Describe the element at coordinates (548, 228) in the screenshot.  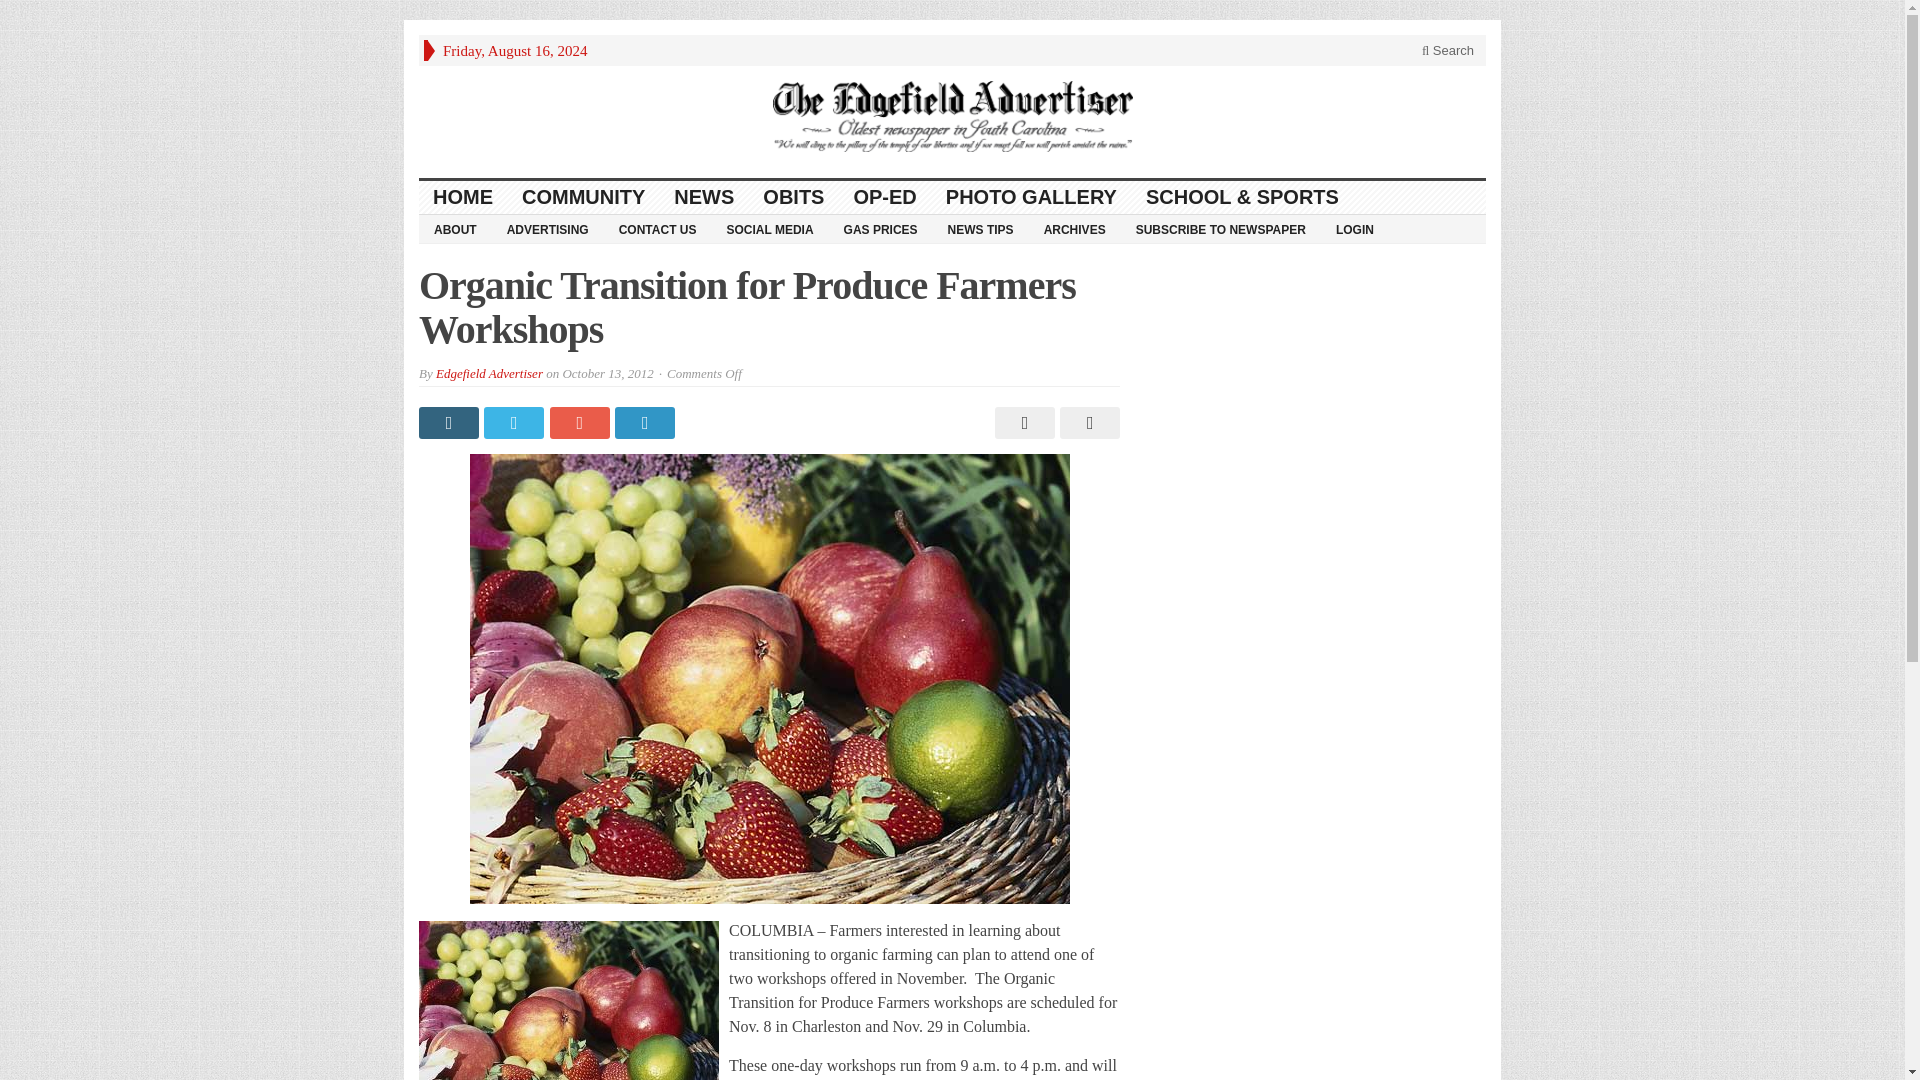
I see `ADVERTISING` at that location.